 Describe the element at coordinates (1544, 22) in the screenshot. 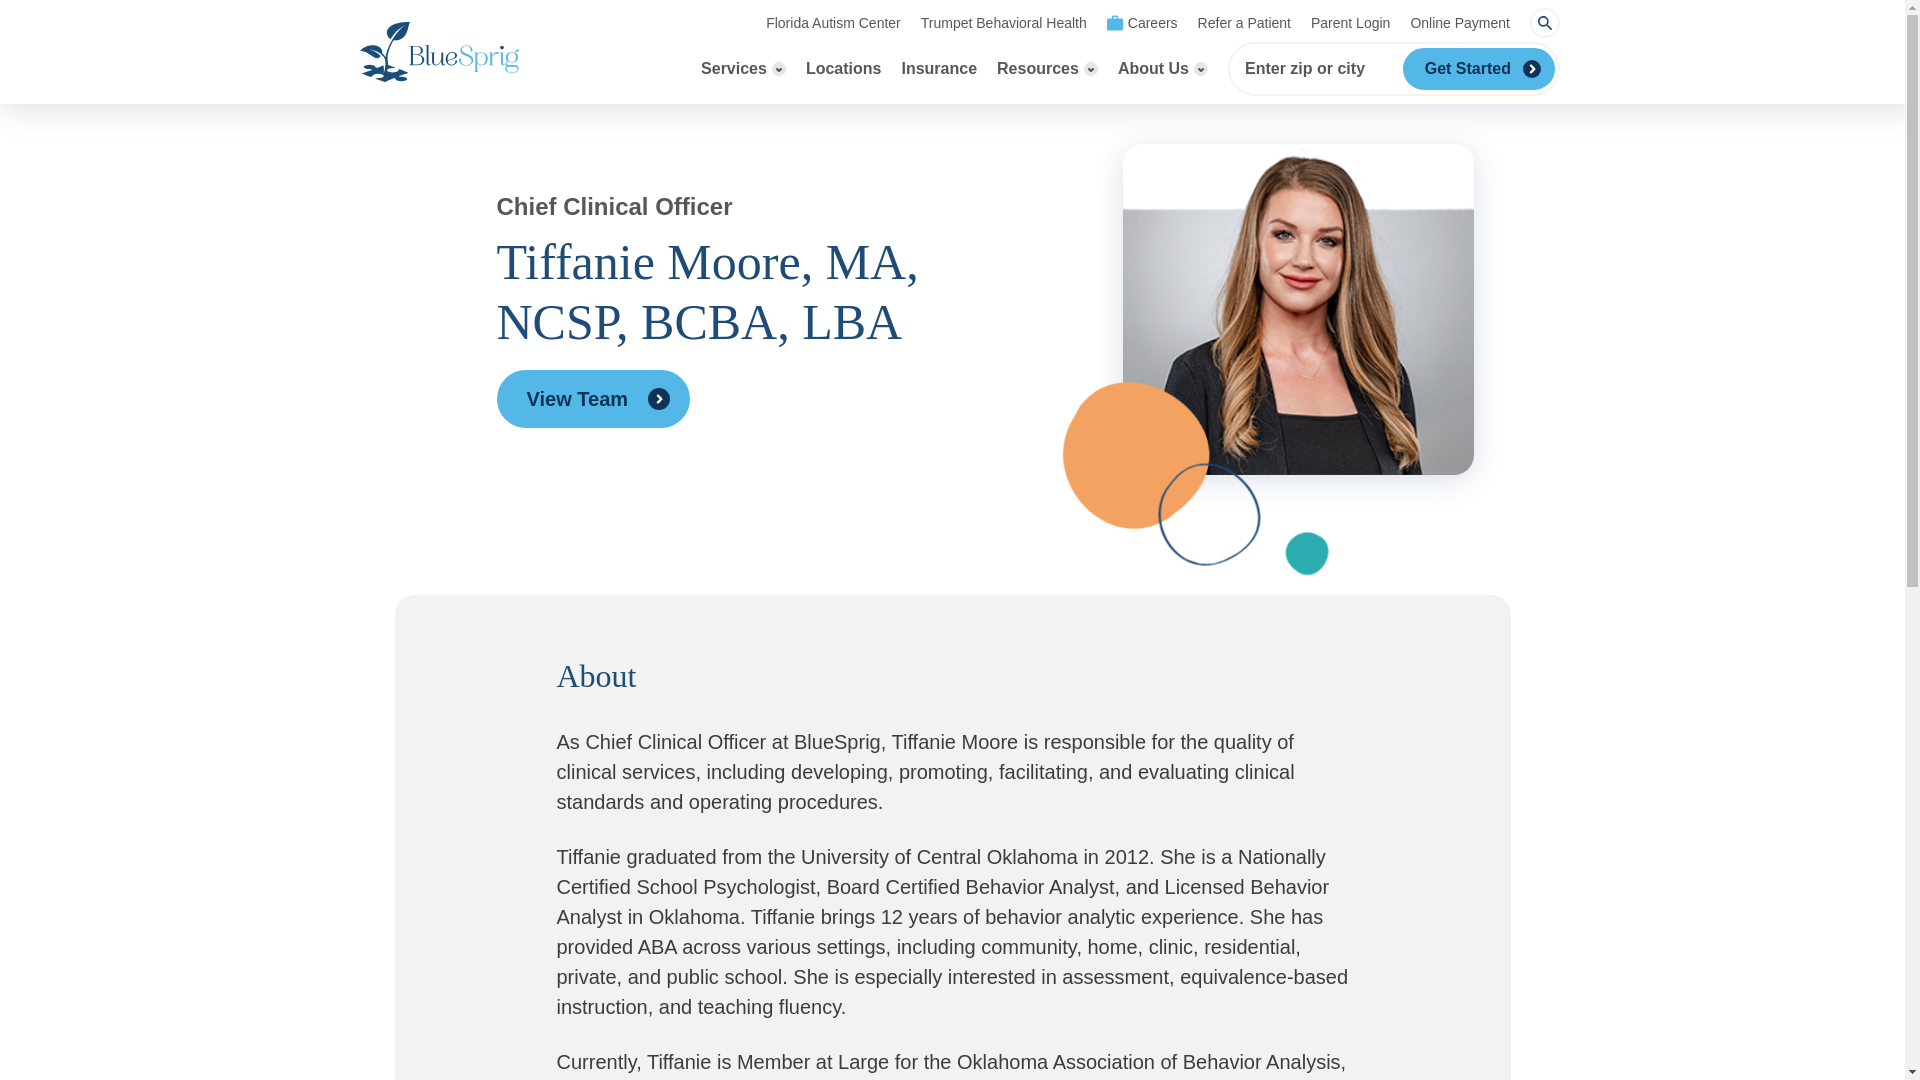

I see `on` at that location.